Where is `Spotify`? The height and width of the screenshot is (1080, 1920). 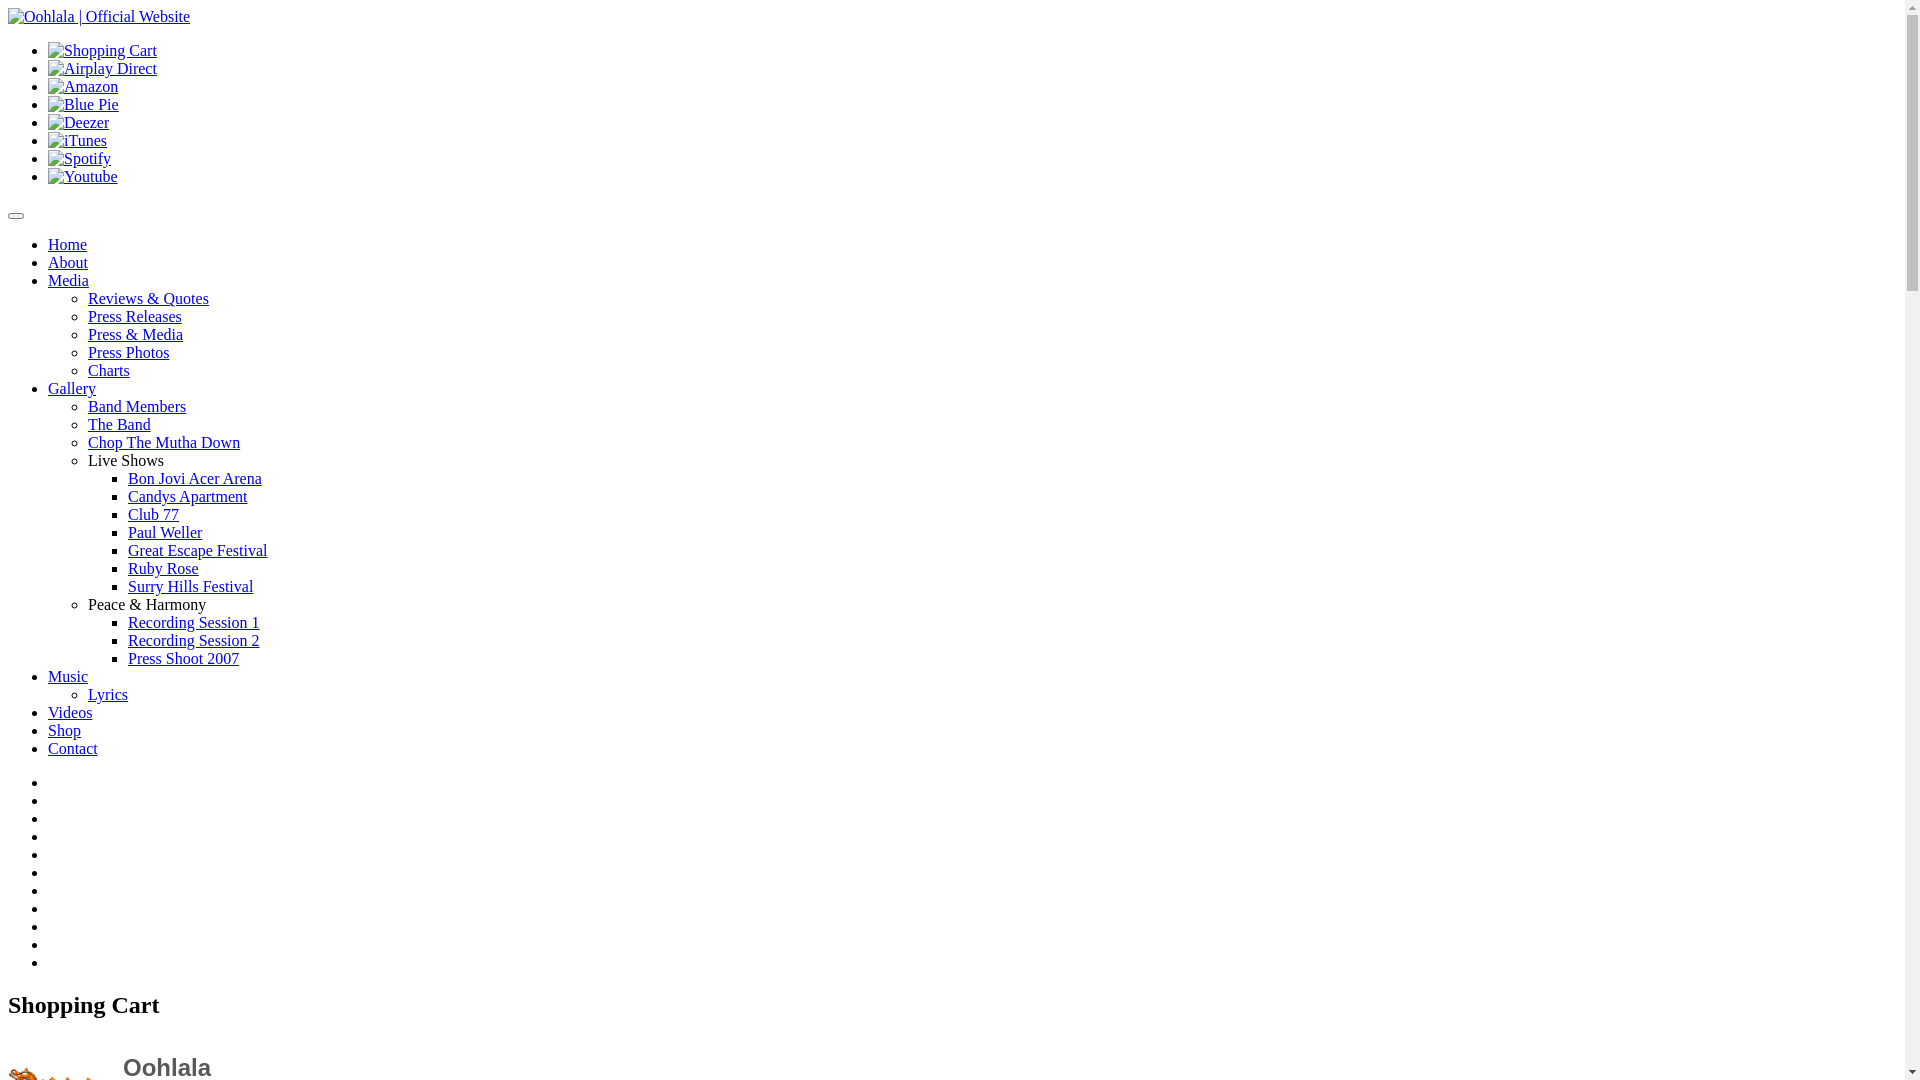
Spotify is located at coordinates (80, 158).